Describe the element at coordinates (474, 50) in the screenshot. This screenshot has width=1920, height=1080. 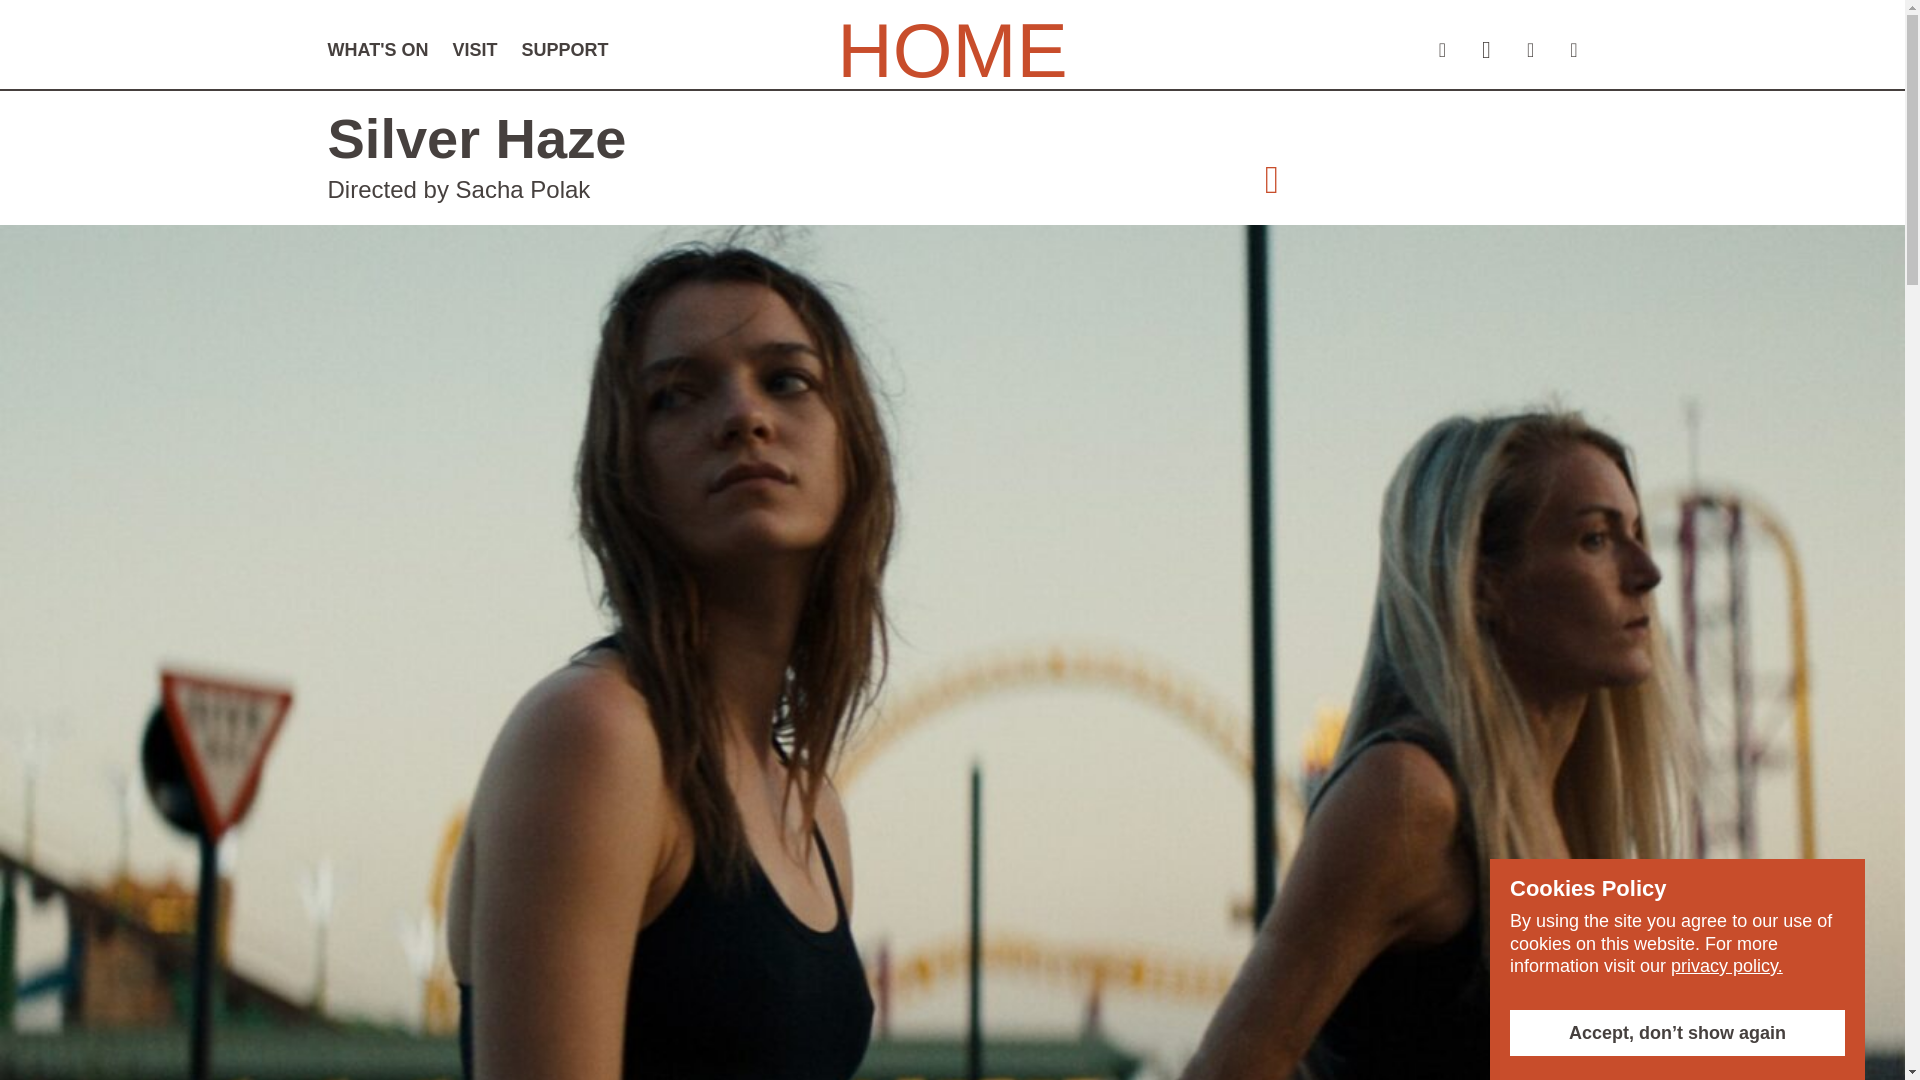
I see `VISIT` at that location.